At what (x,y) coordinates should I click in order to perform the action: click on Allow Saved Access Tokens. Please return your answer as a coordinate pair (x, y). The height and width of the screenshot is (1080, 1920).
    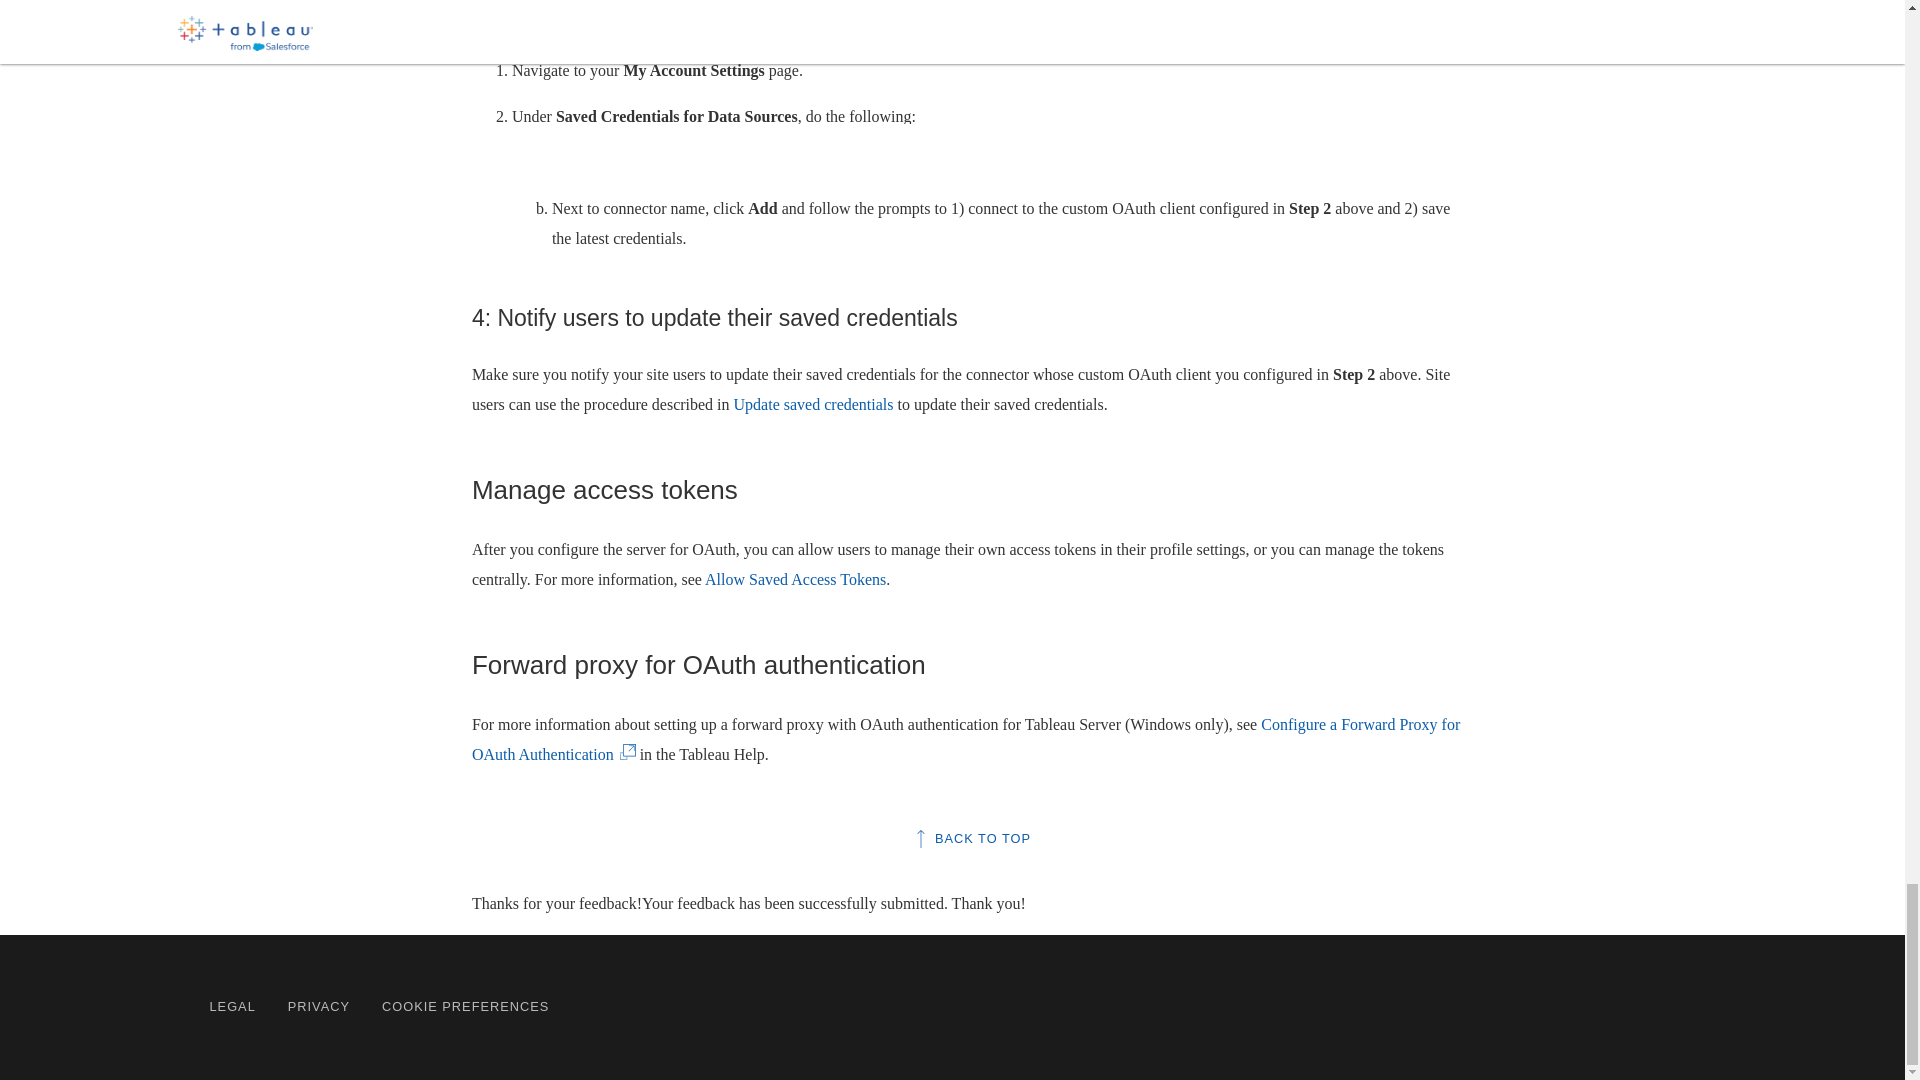
    Looking at the image, I should click on (794, 579).